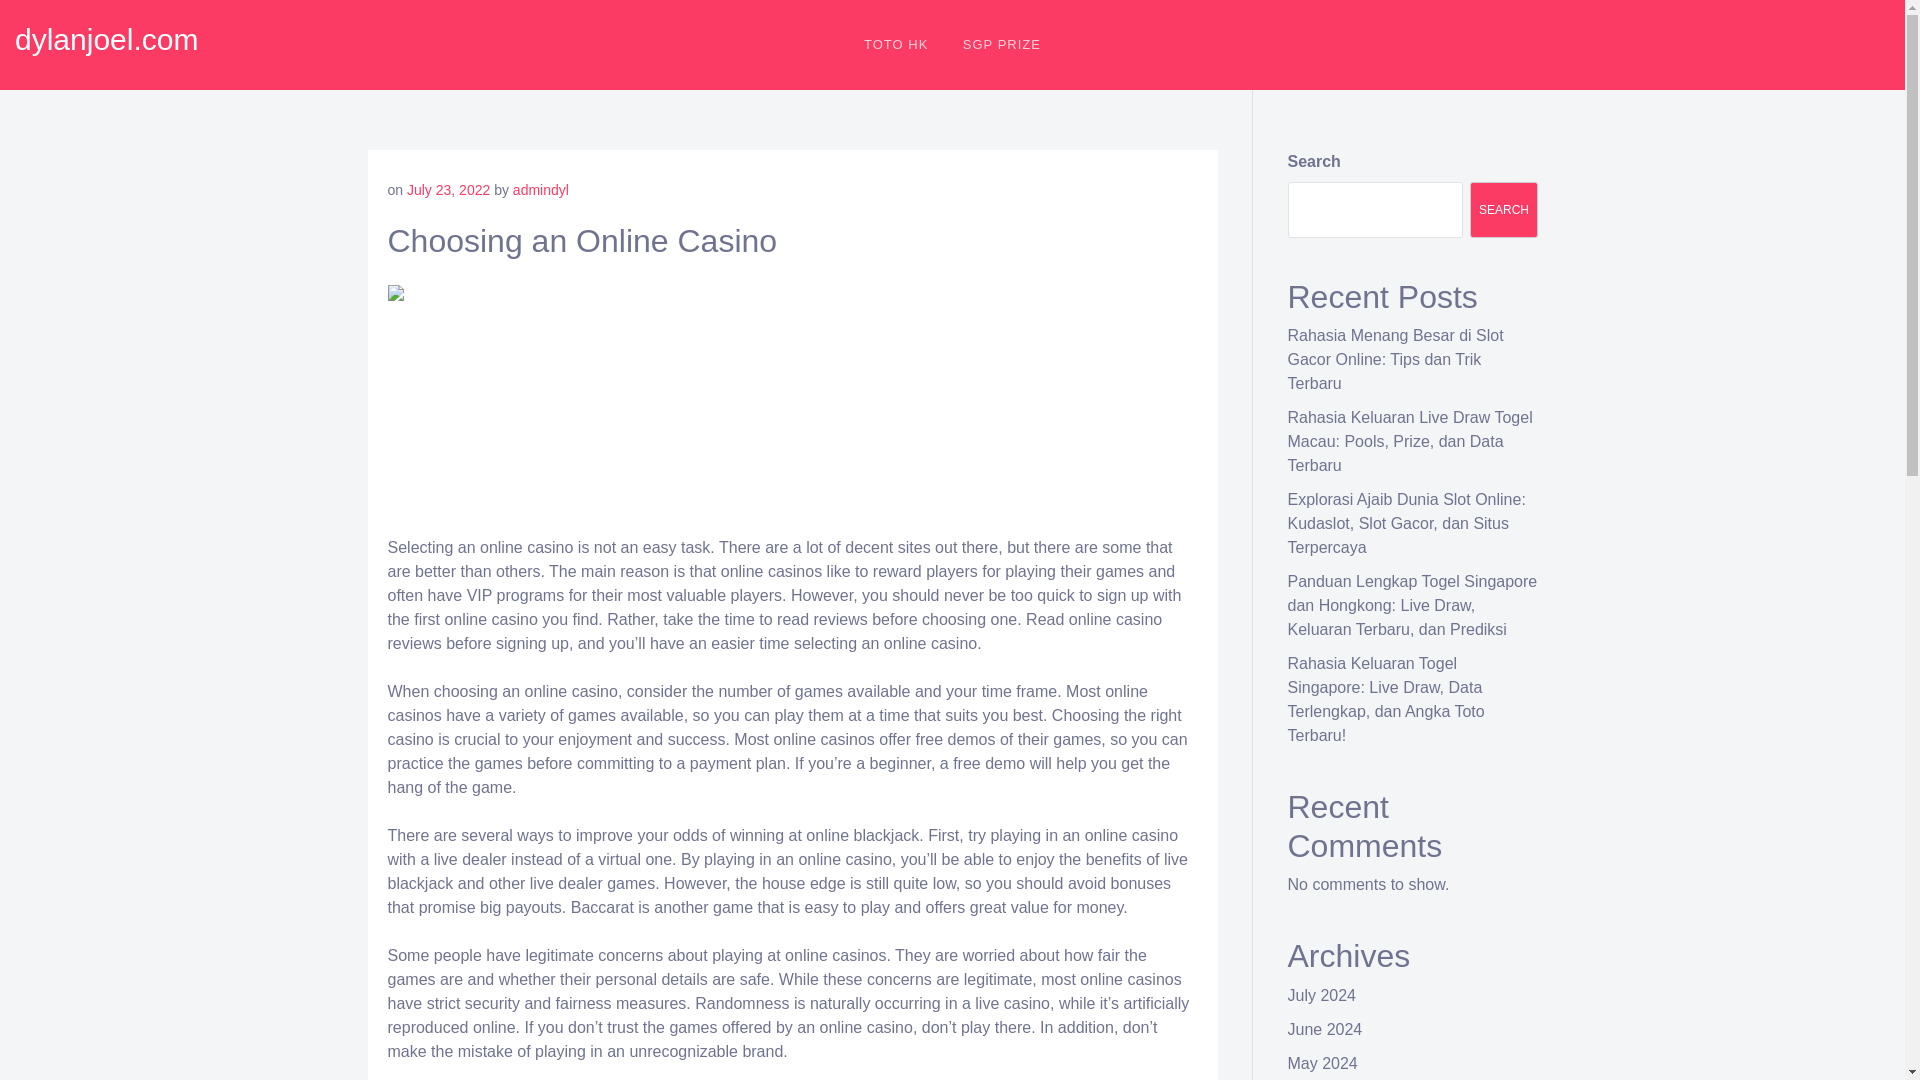  I want to click on TOTO HK, so click(895, 44).